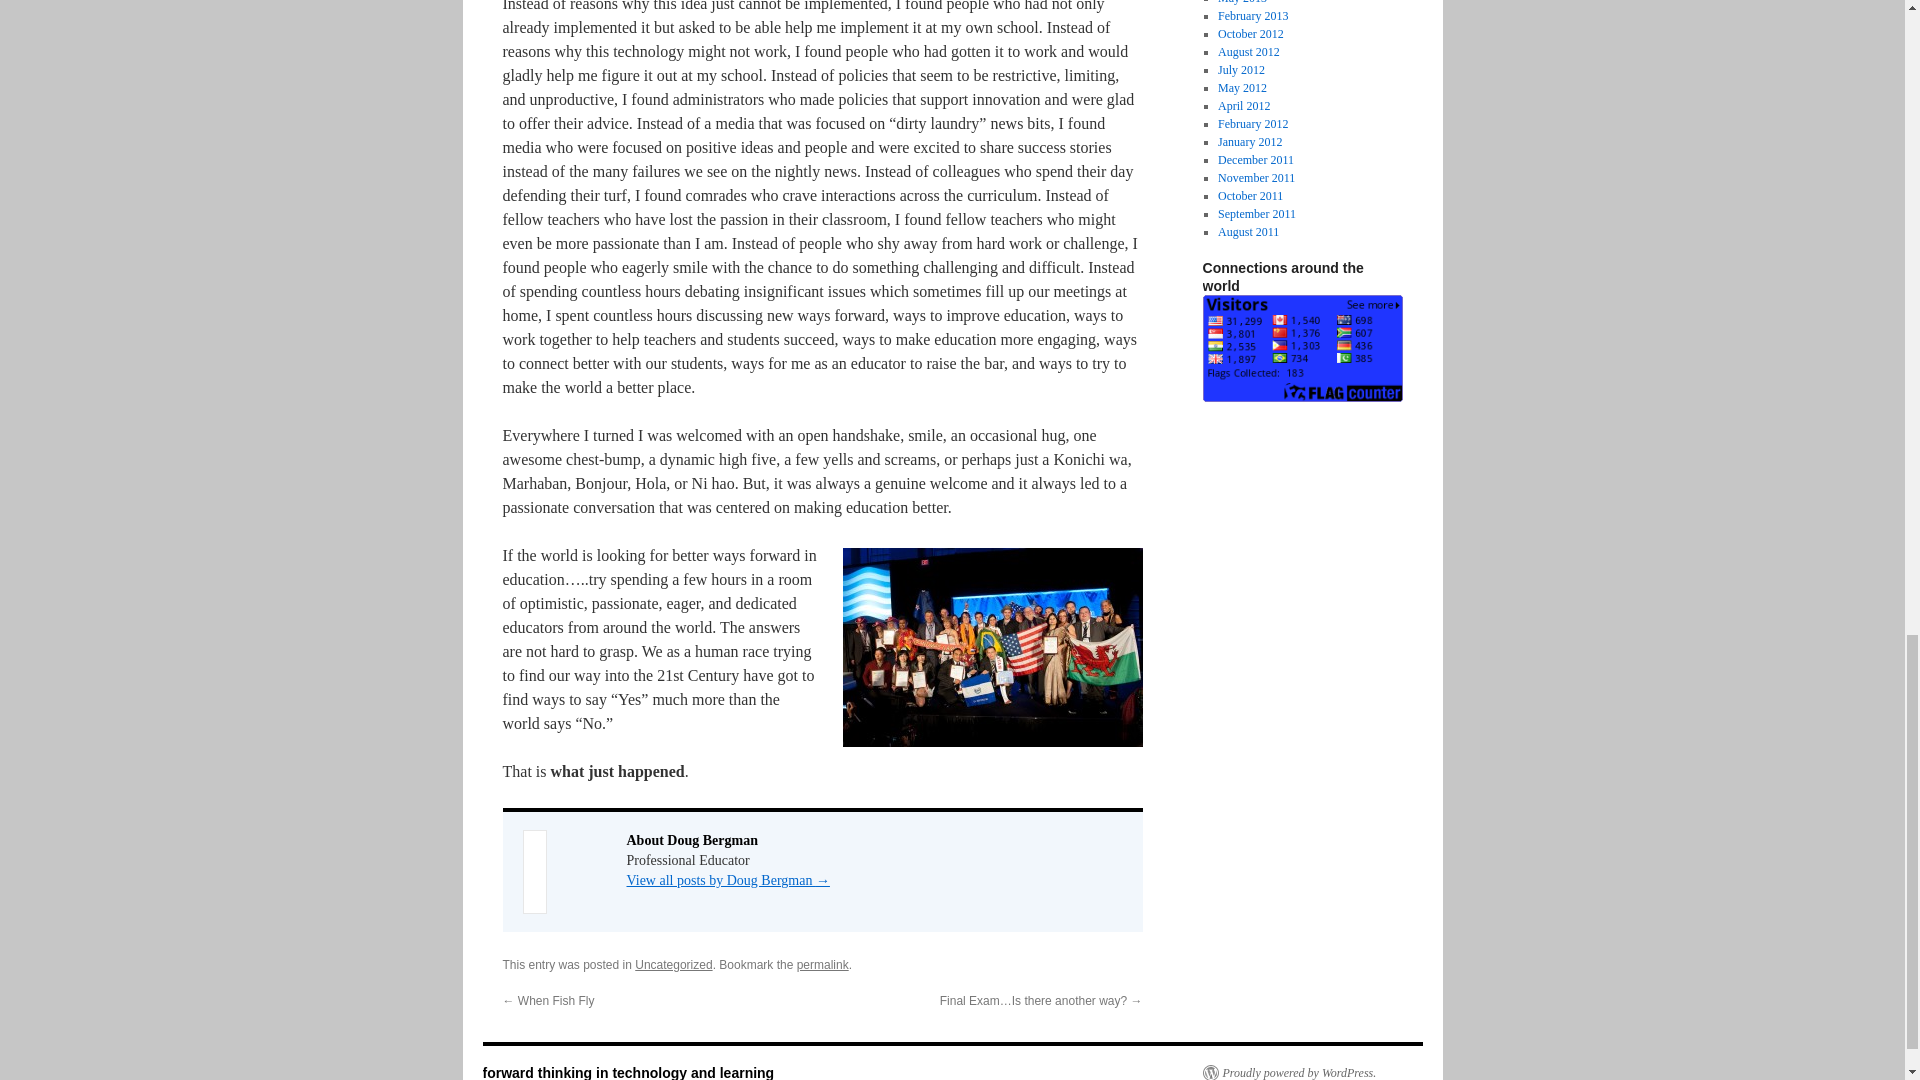 Image resolution: width=1920 pixels, height=1080 pixels. I want to click on Some of the leading educators in the world saying "YES", so click(992, 647).